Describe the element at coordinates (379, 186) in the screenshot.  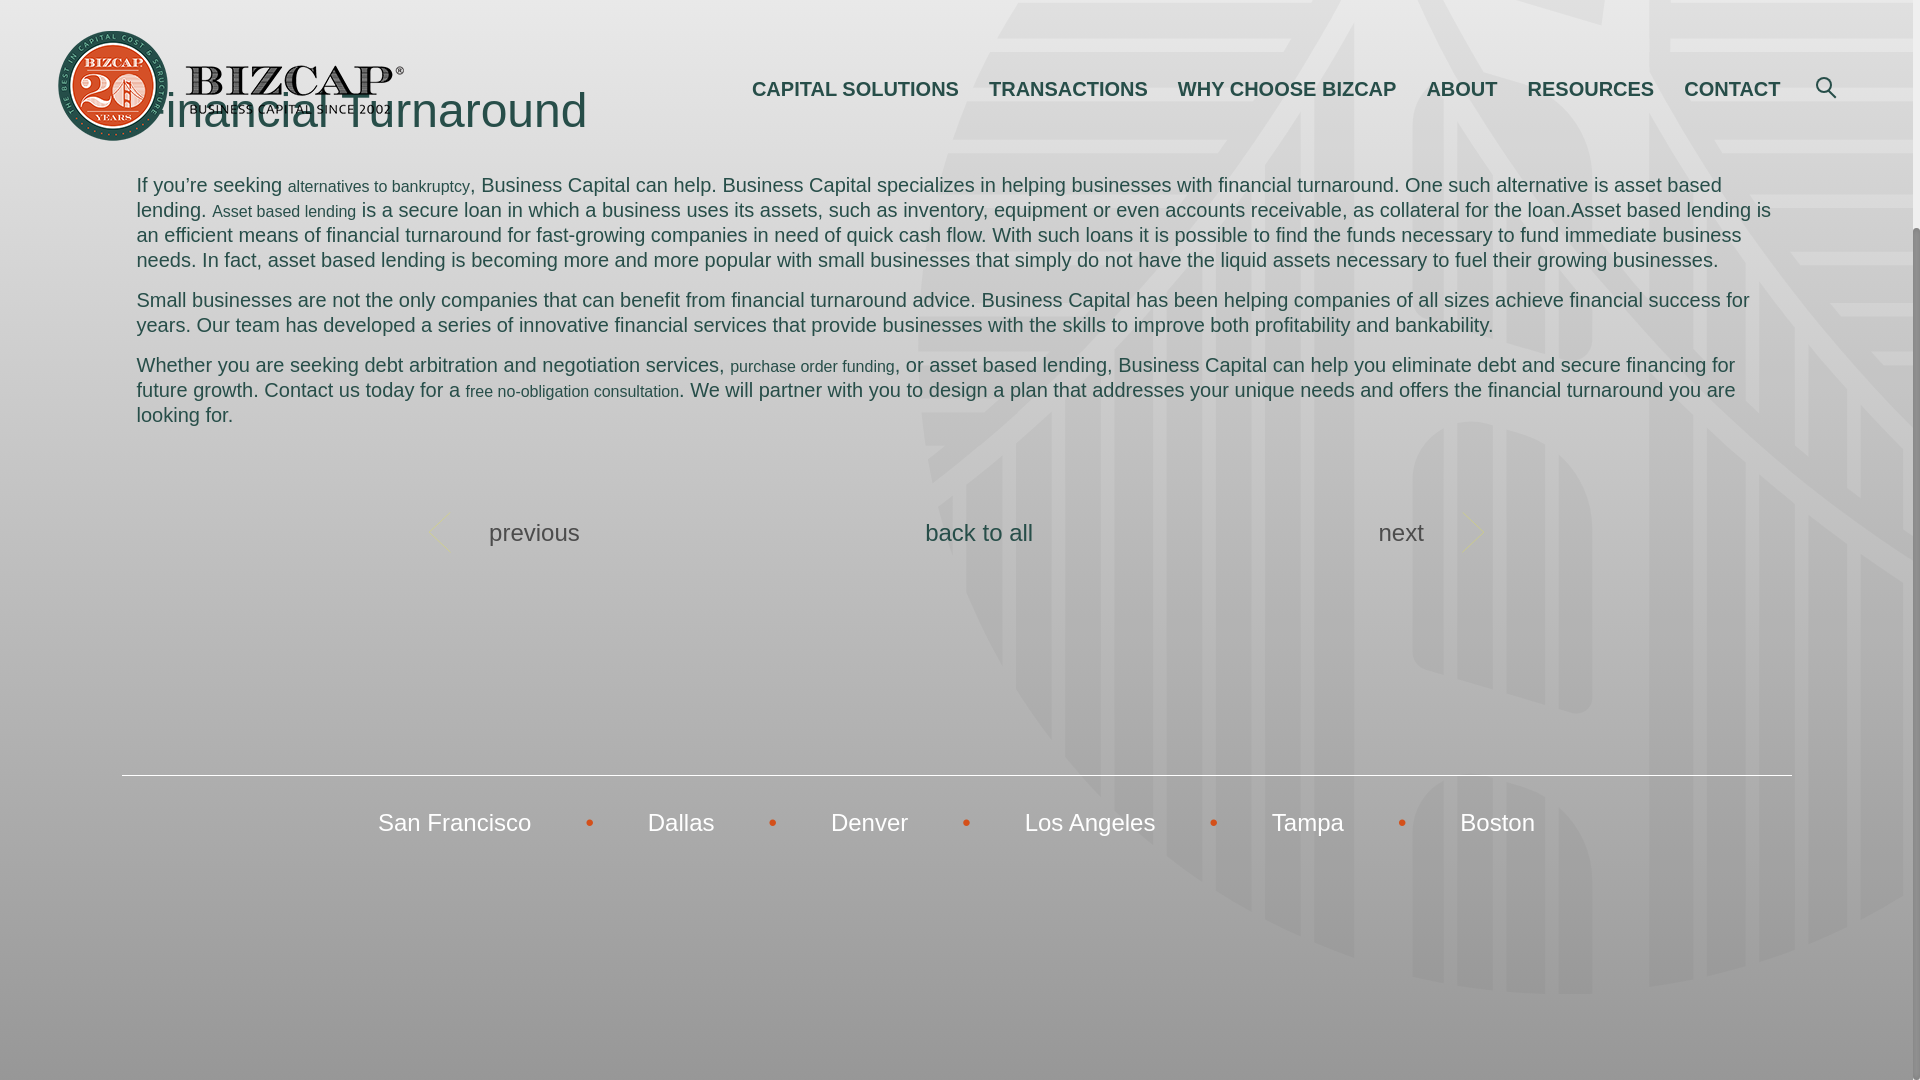
I see `alternatives to bankruptcy` at that location.